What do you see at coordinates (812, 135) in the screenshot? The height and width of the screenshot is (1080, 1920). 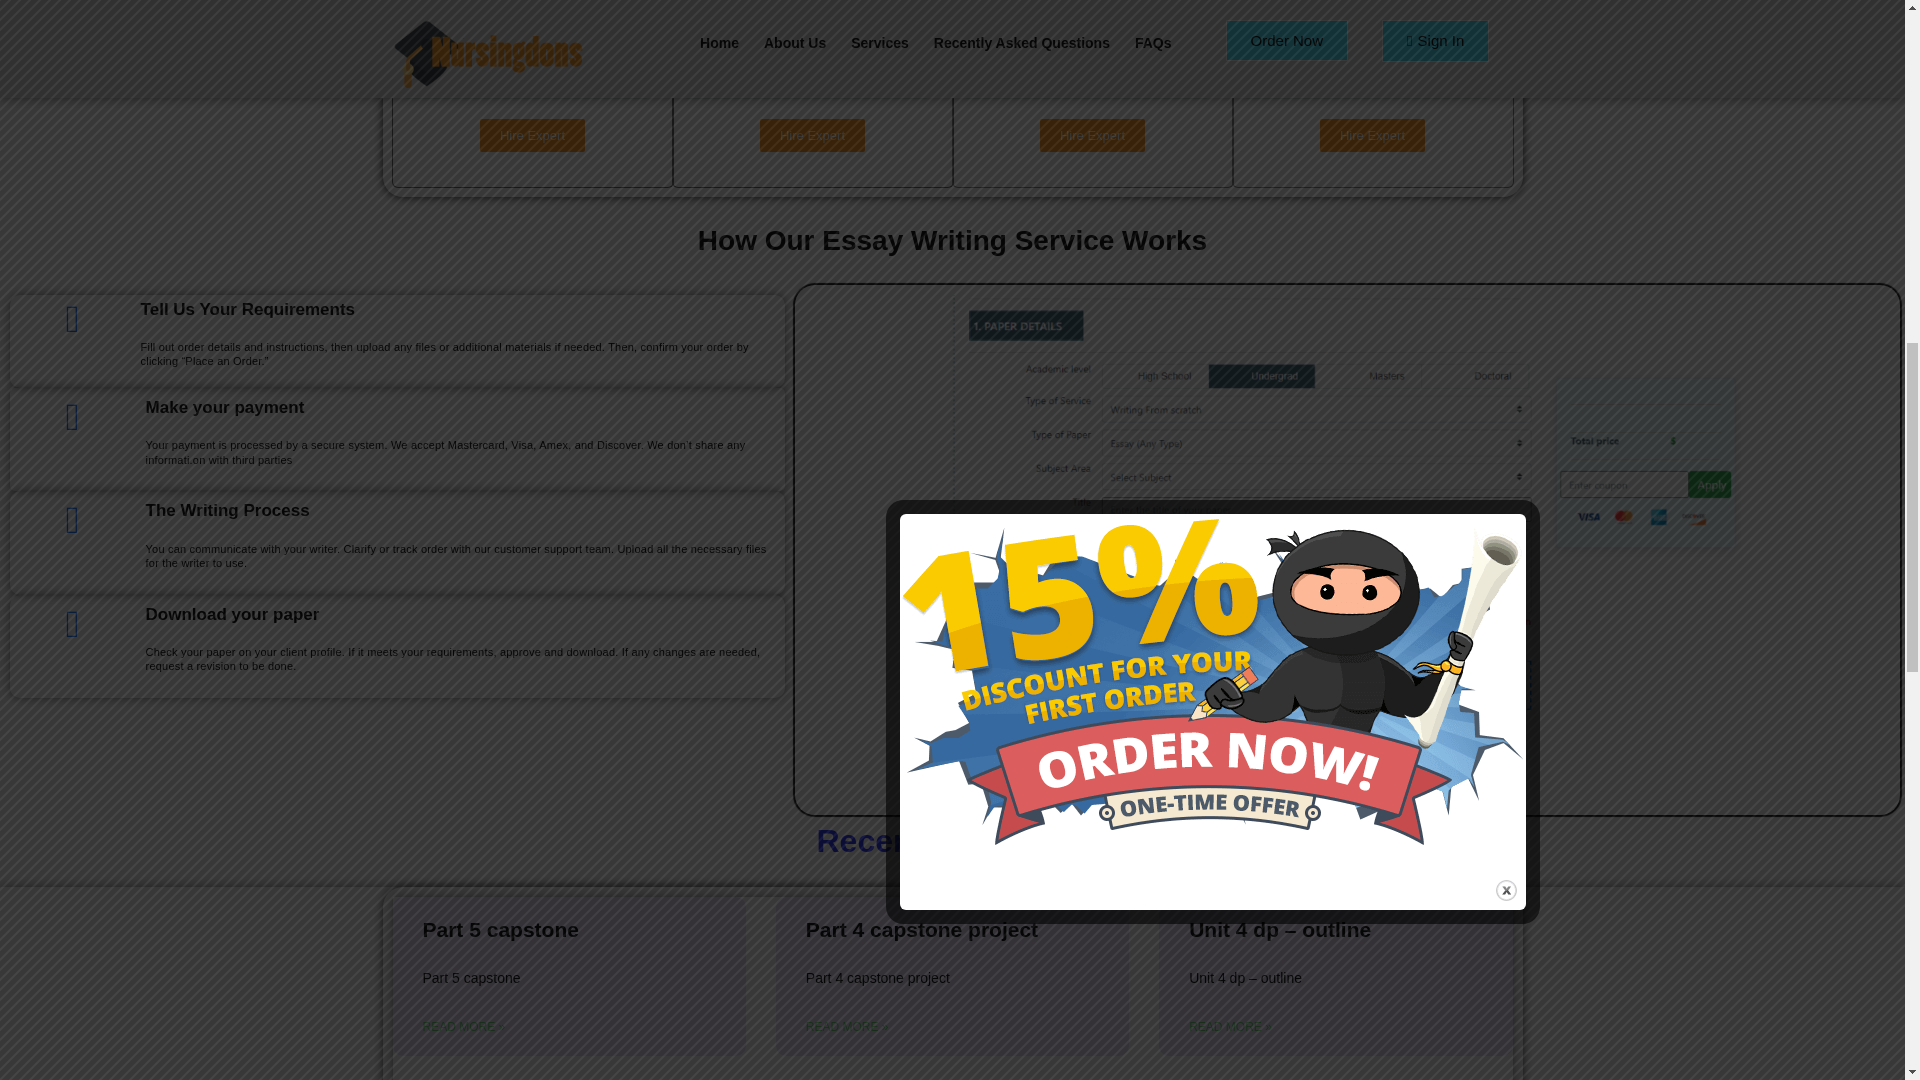 I see `Hire Expert` at bounding box center [812, 135].